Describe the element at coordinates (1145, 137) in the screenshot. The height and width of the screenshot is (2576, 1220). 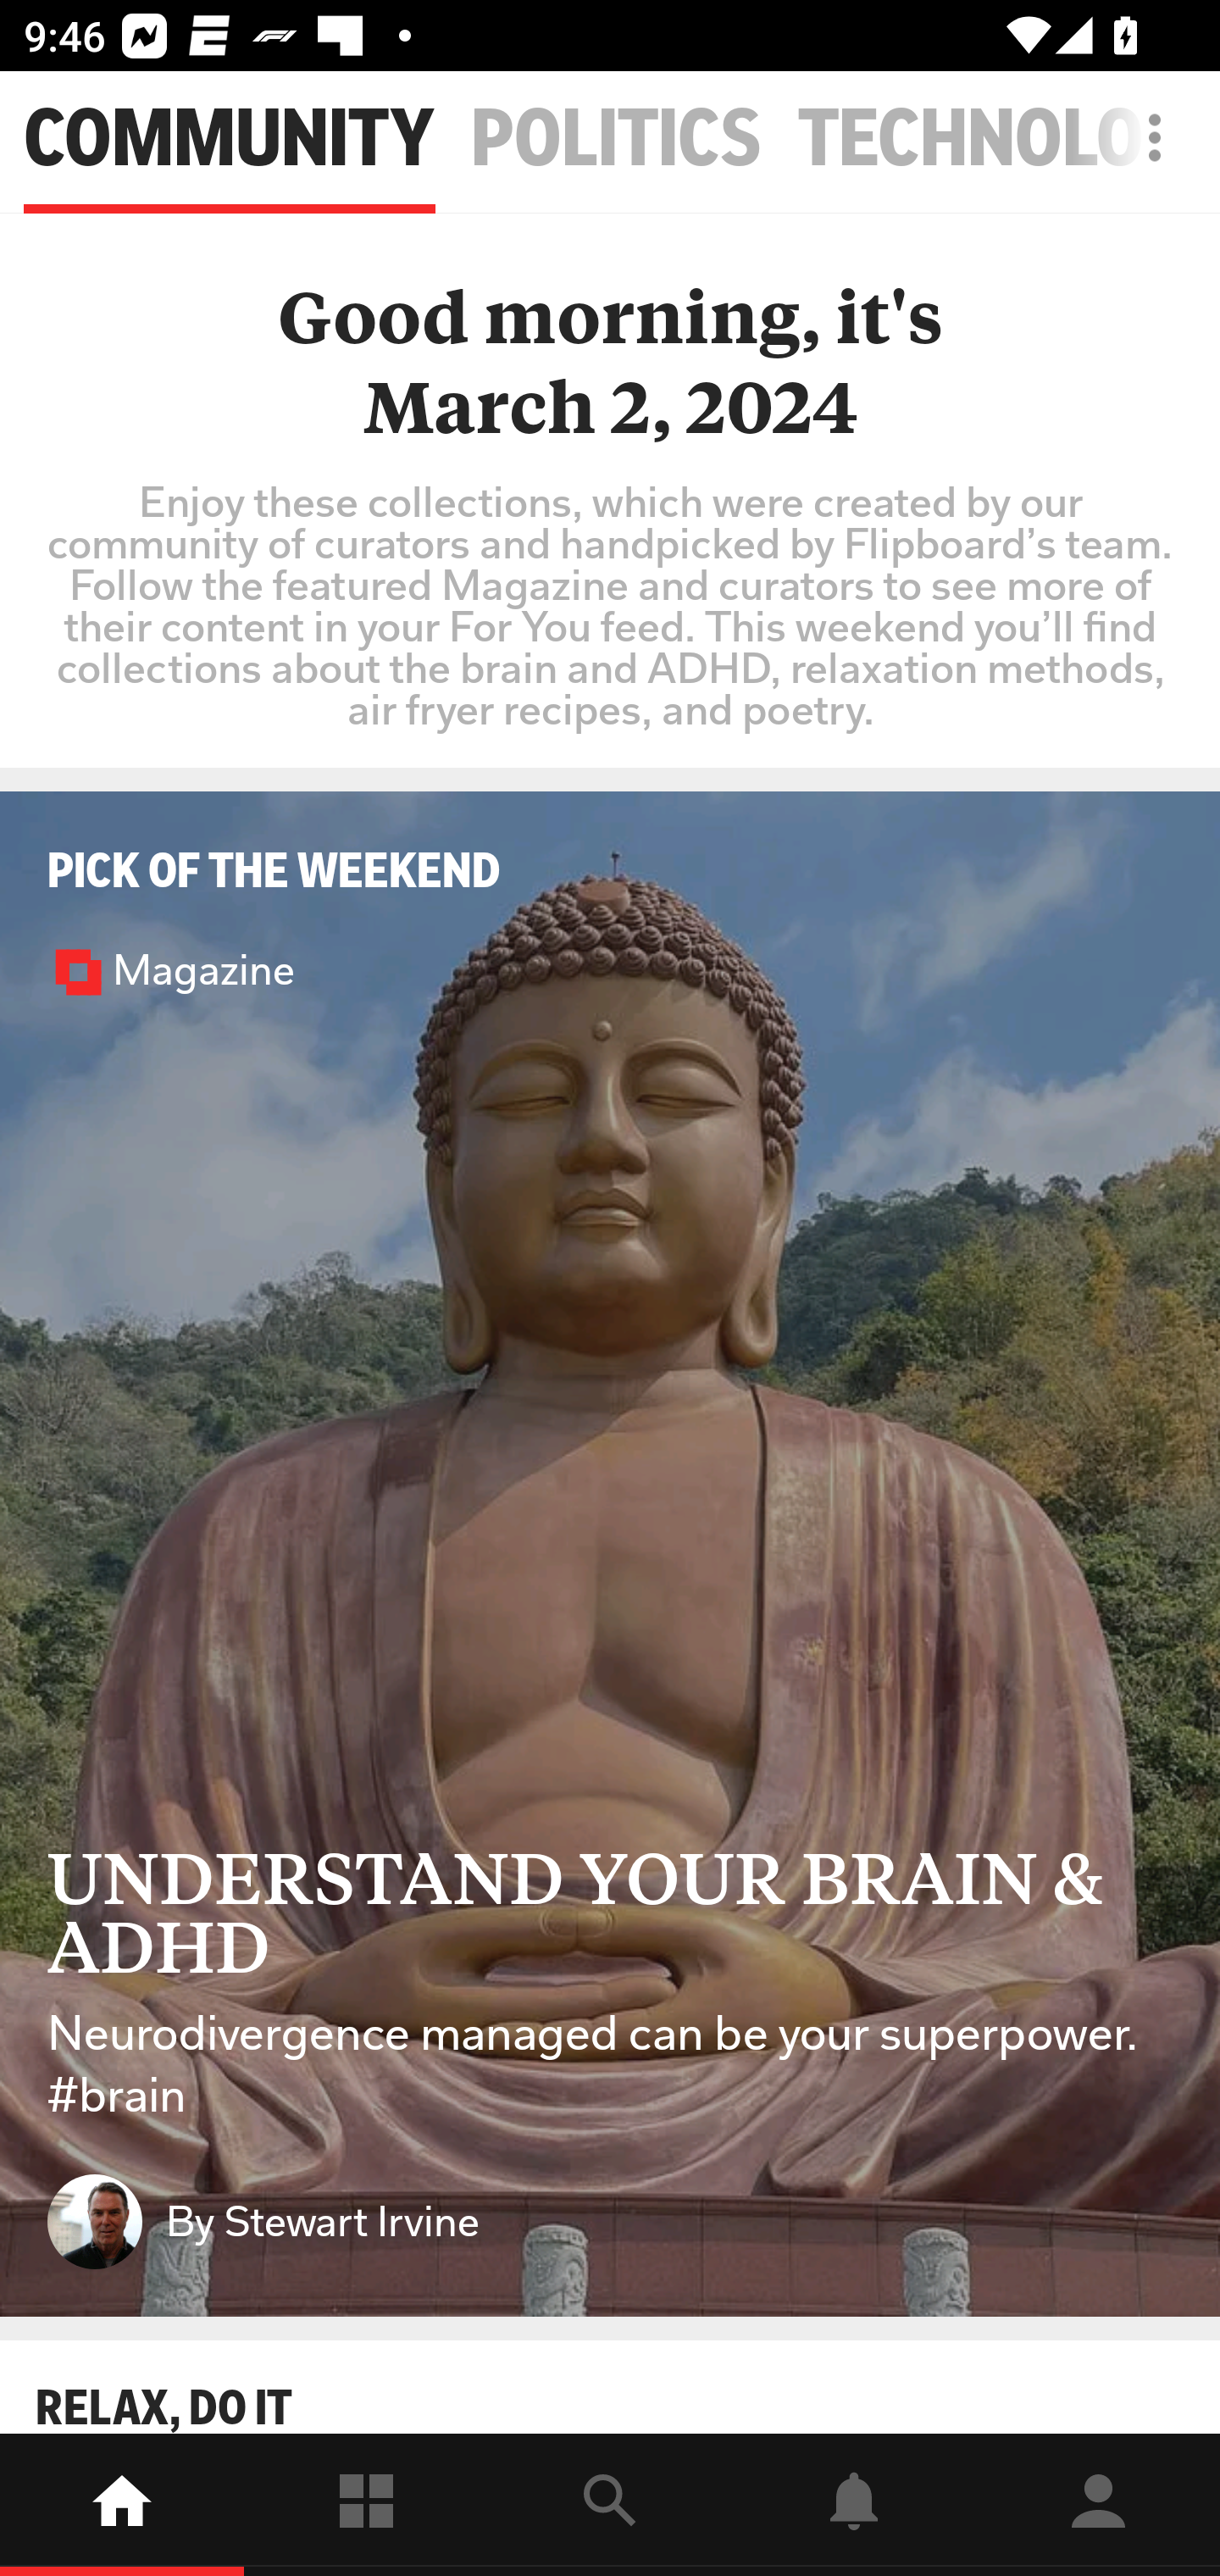
I see `Edit Home` at that location.